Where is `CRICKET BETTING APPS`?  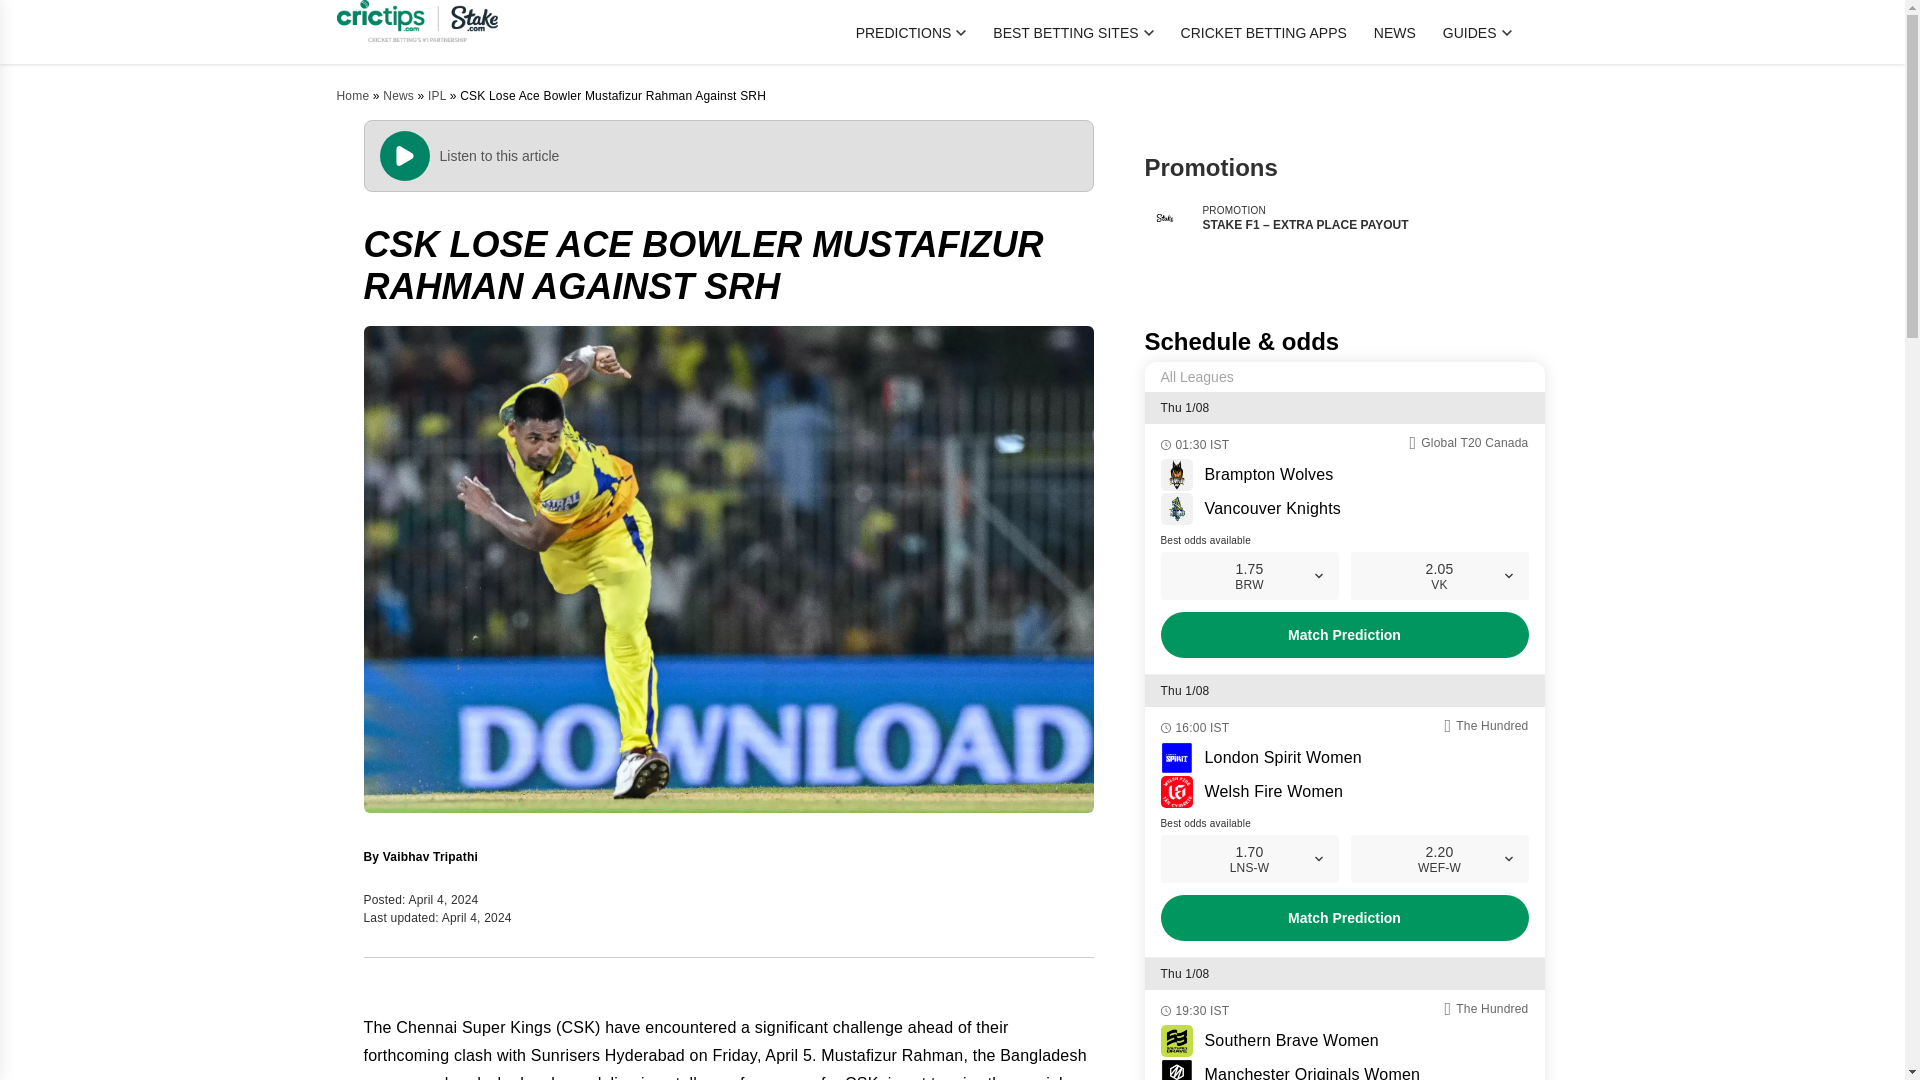 CRICKET BETTING APPS is located at coordinates (1264, 32).